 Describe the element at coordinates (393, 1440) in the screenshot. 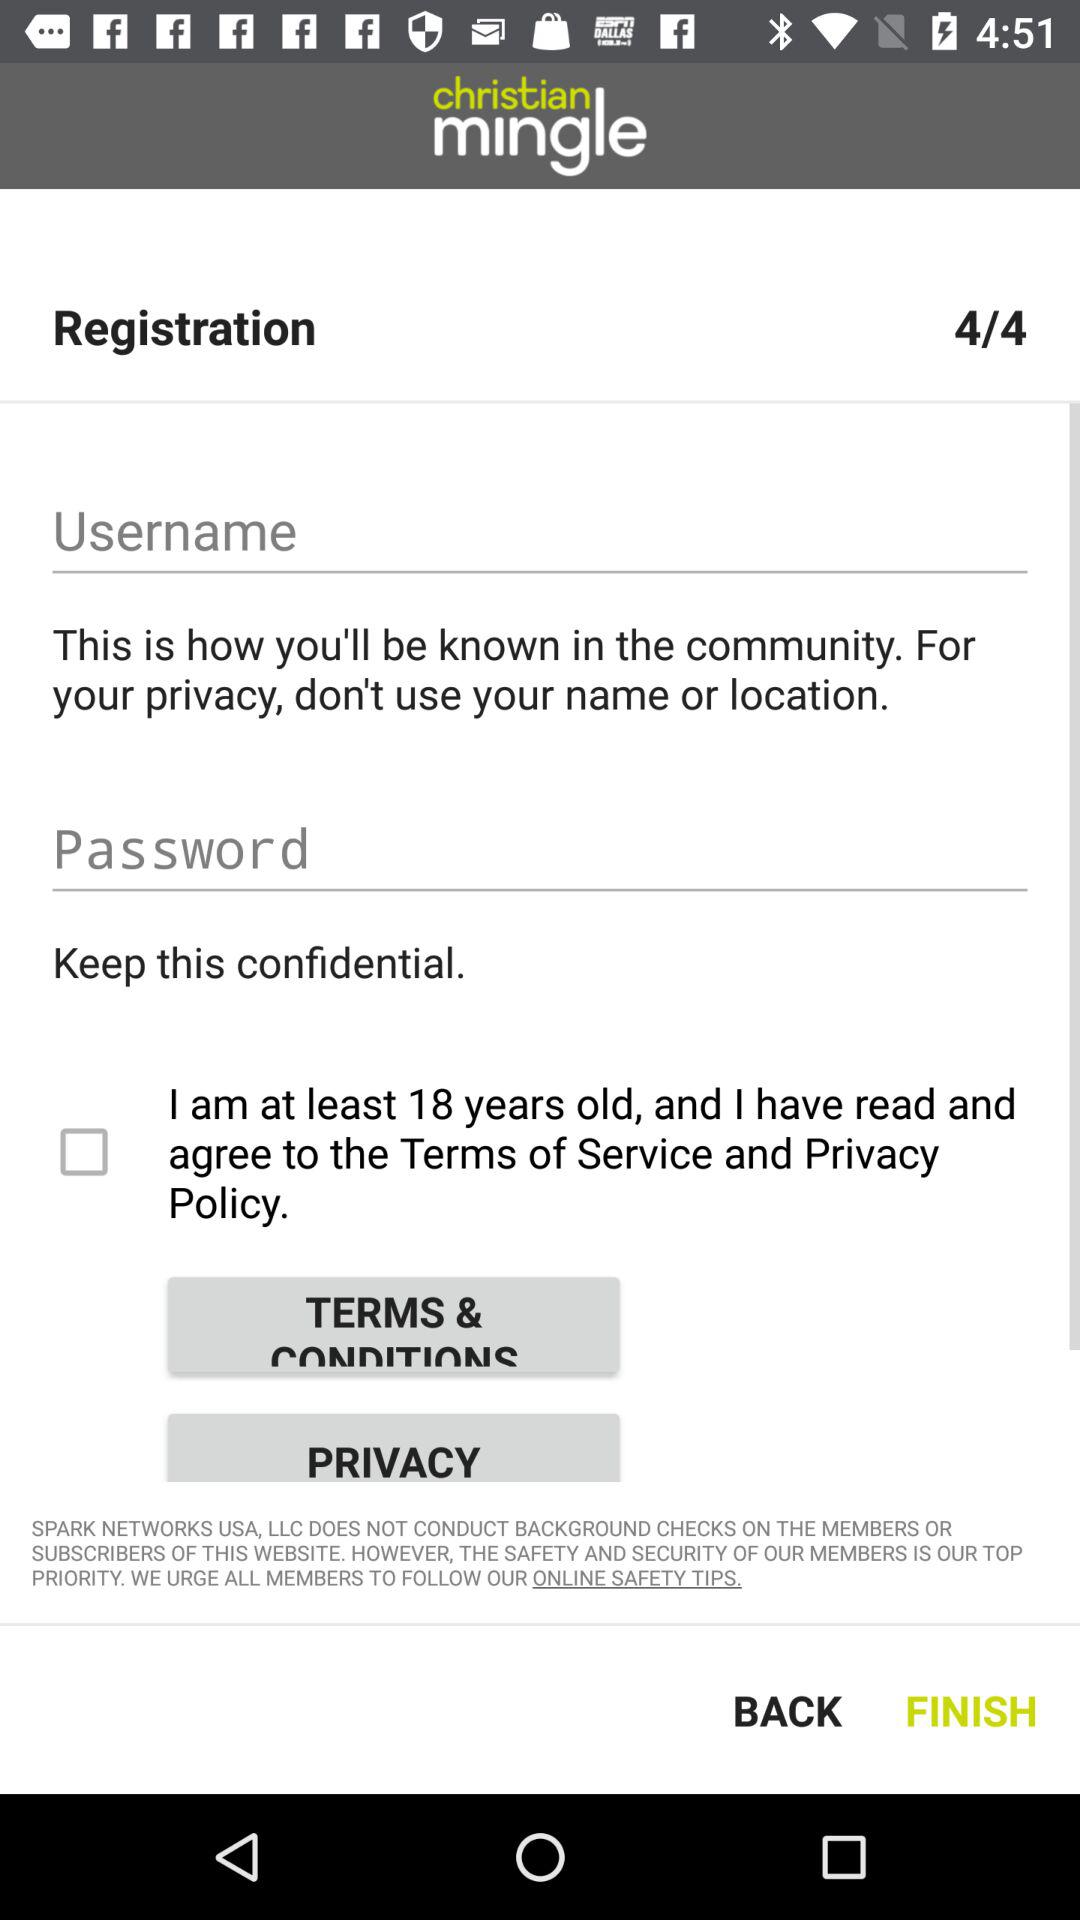

I see `click on privacy button` at that location.